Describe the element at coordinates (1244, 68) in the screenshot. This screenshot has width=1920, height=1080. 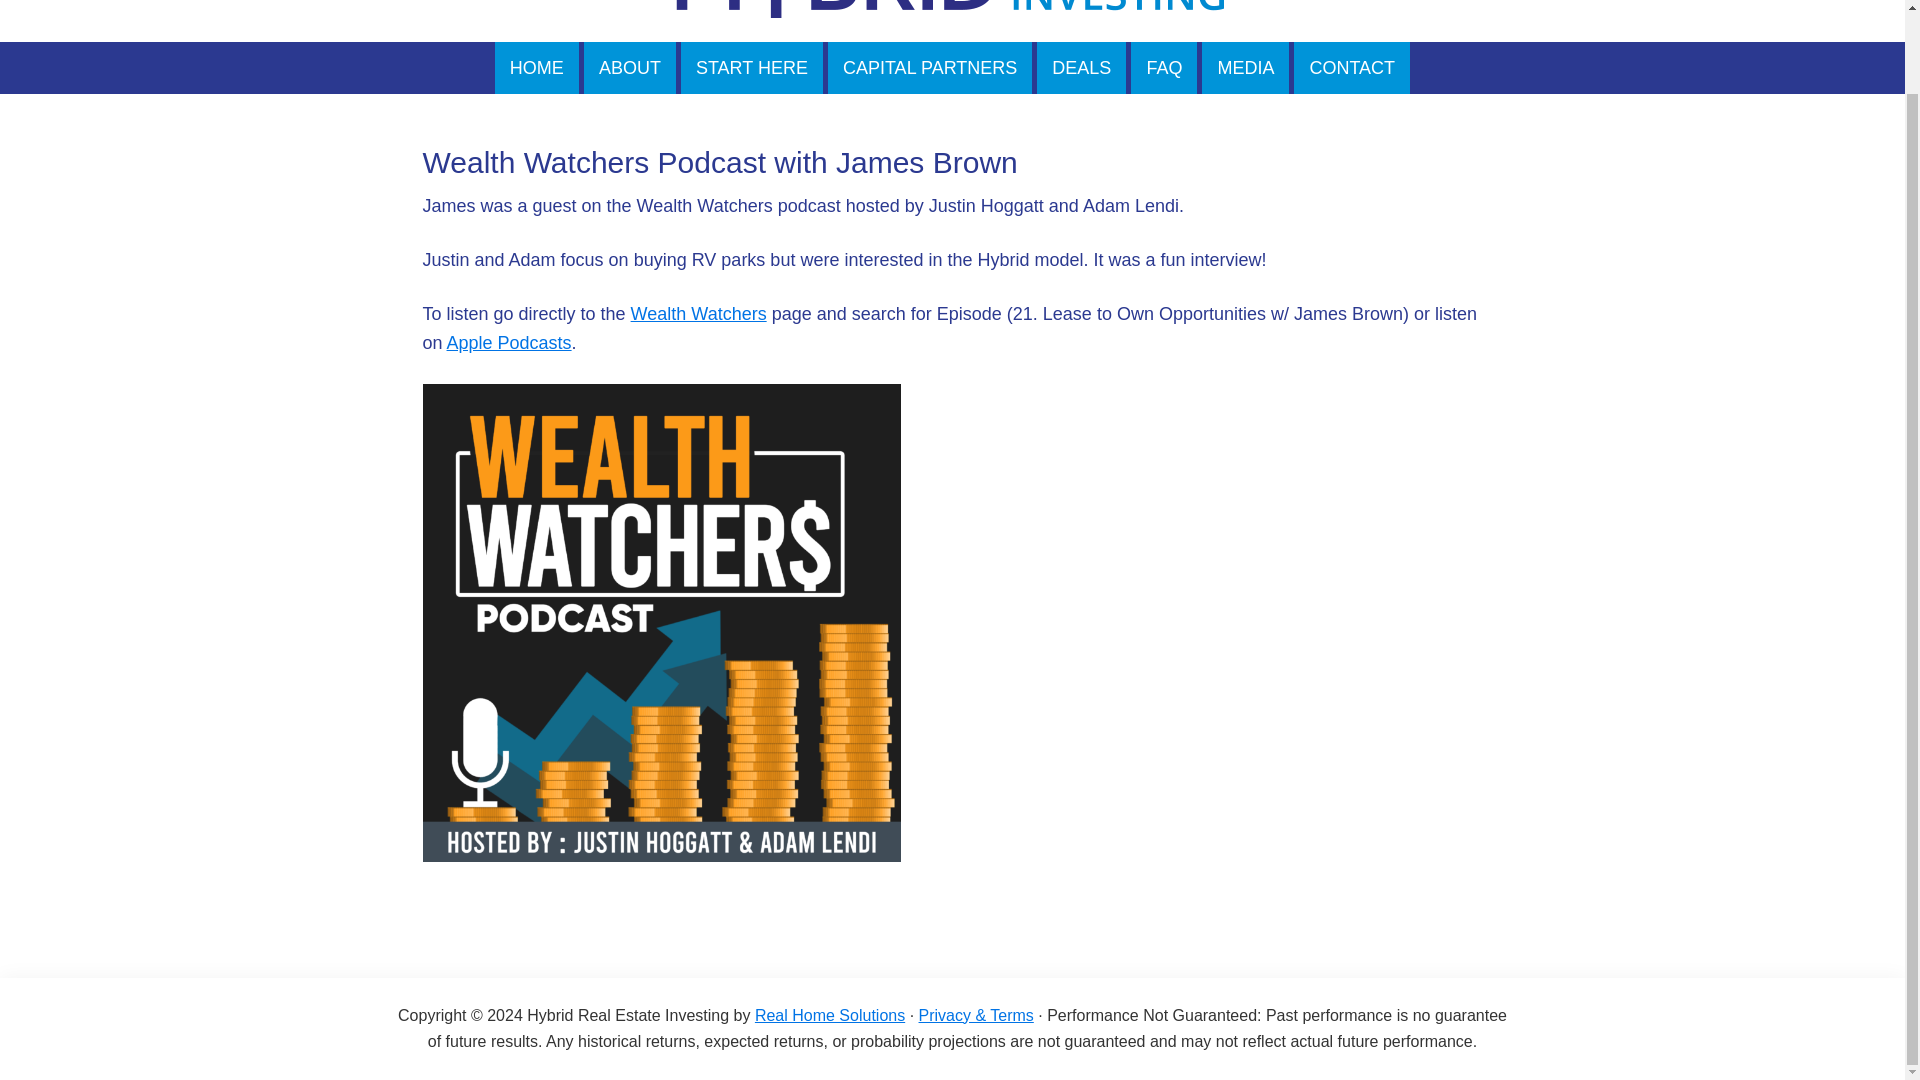
I see `MEDIA` at that location.